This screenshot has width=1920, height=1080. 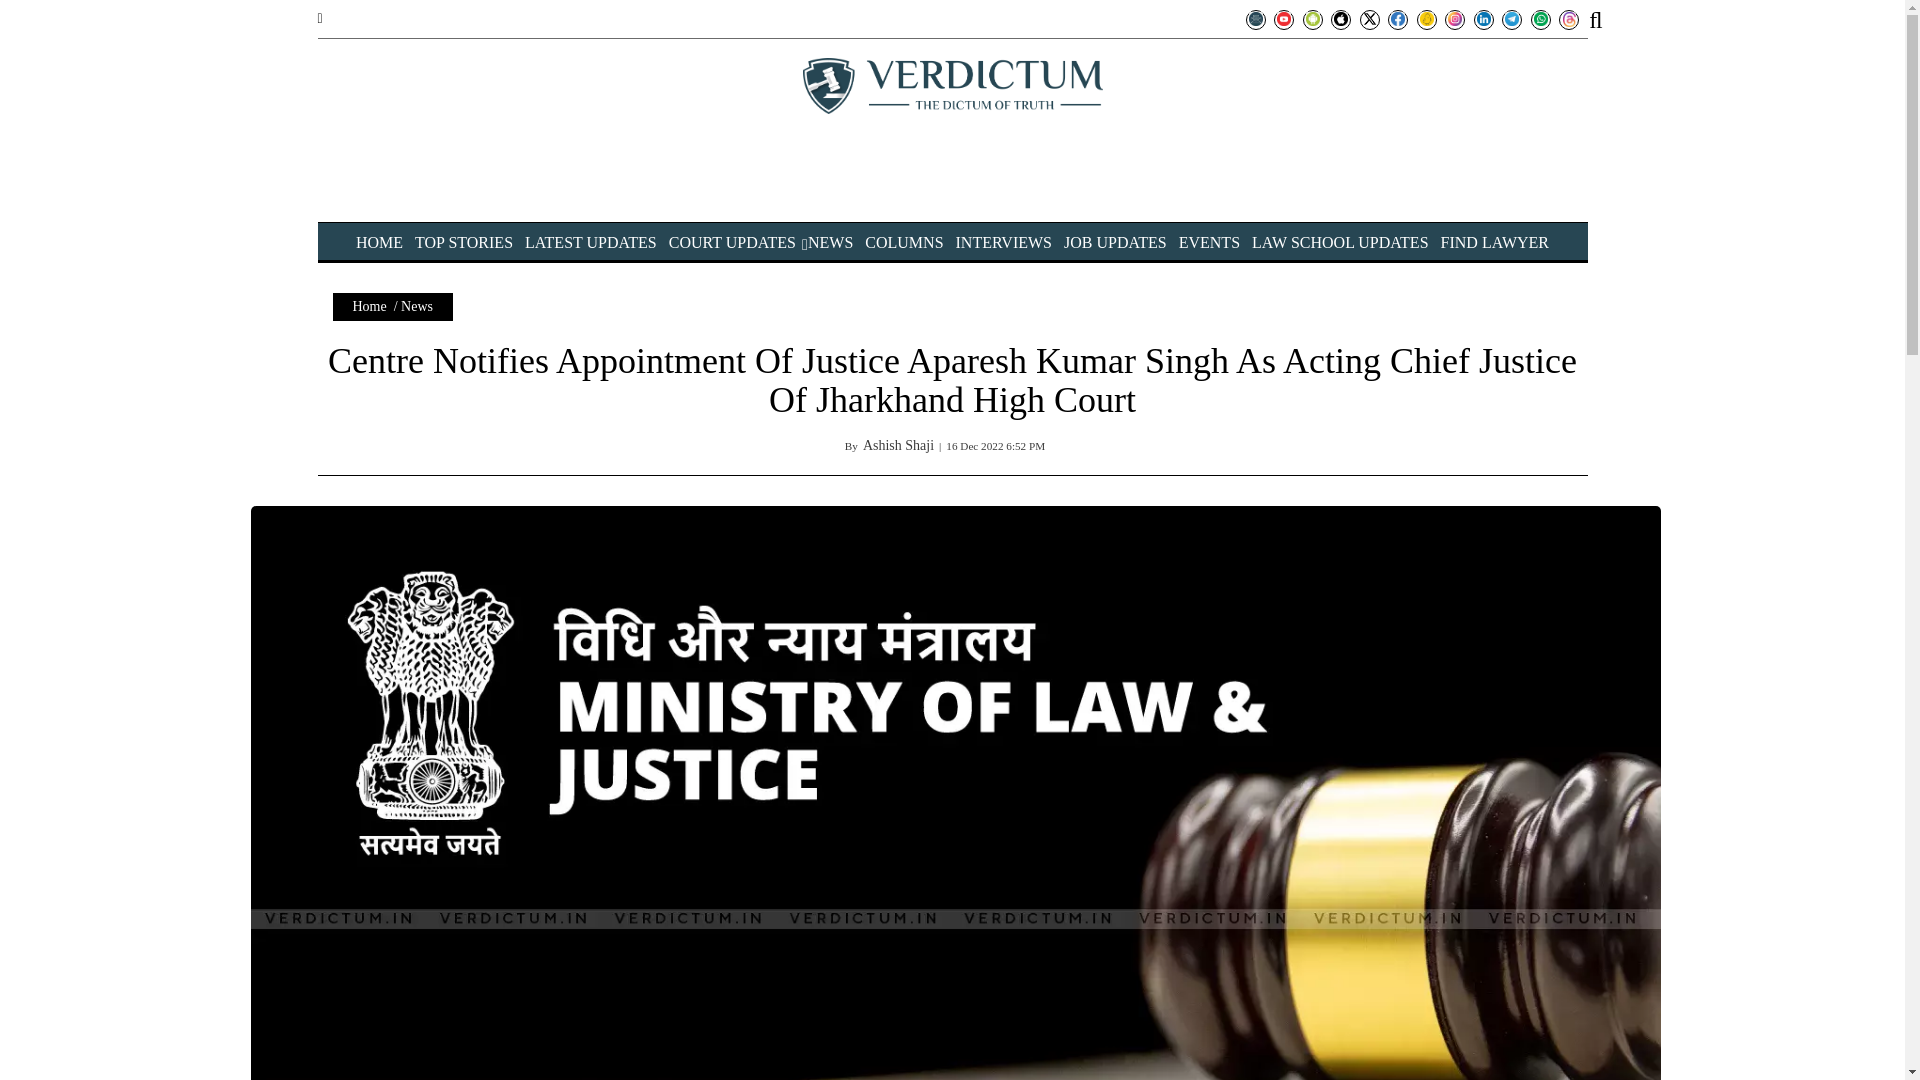 I want to click on TOP STORIES, so click(x=463, y=242).